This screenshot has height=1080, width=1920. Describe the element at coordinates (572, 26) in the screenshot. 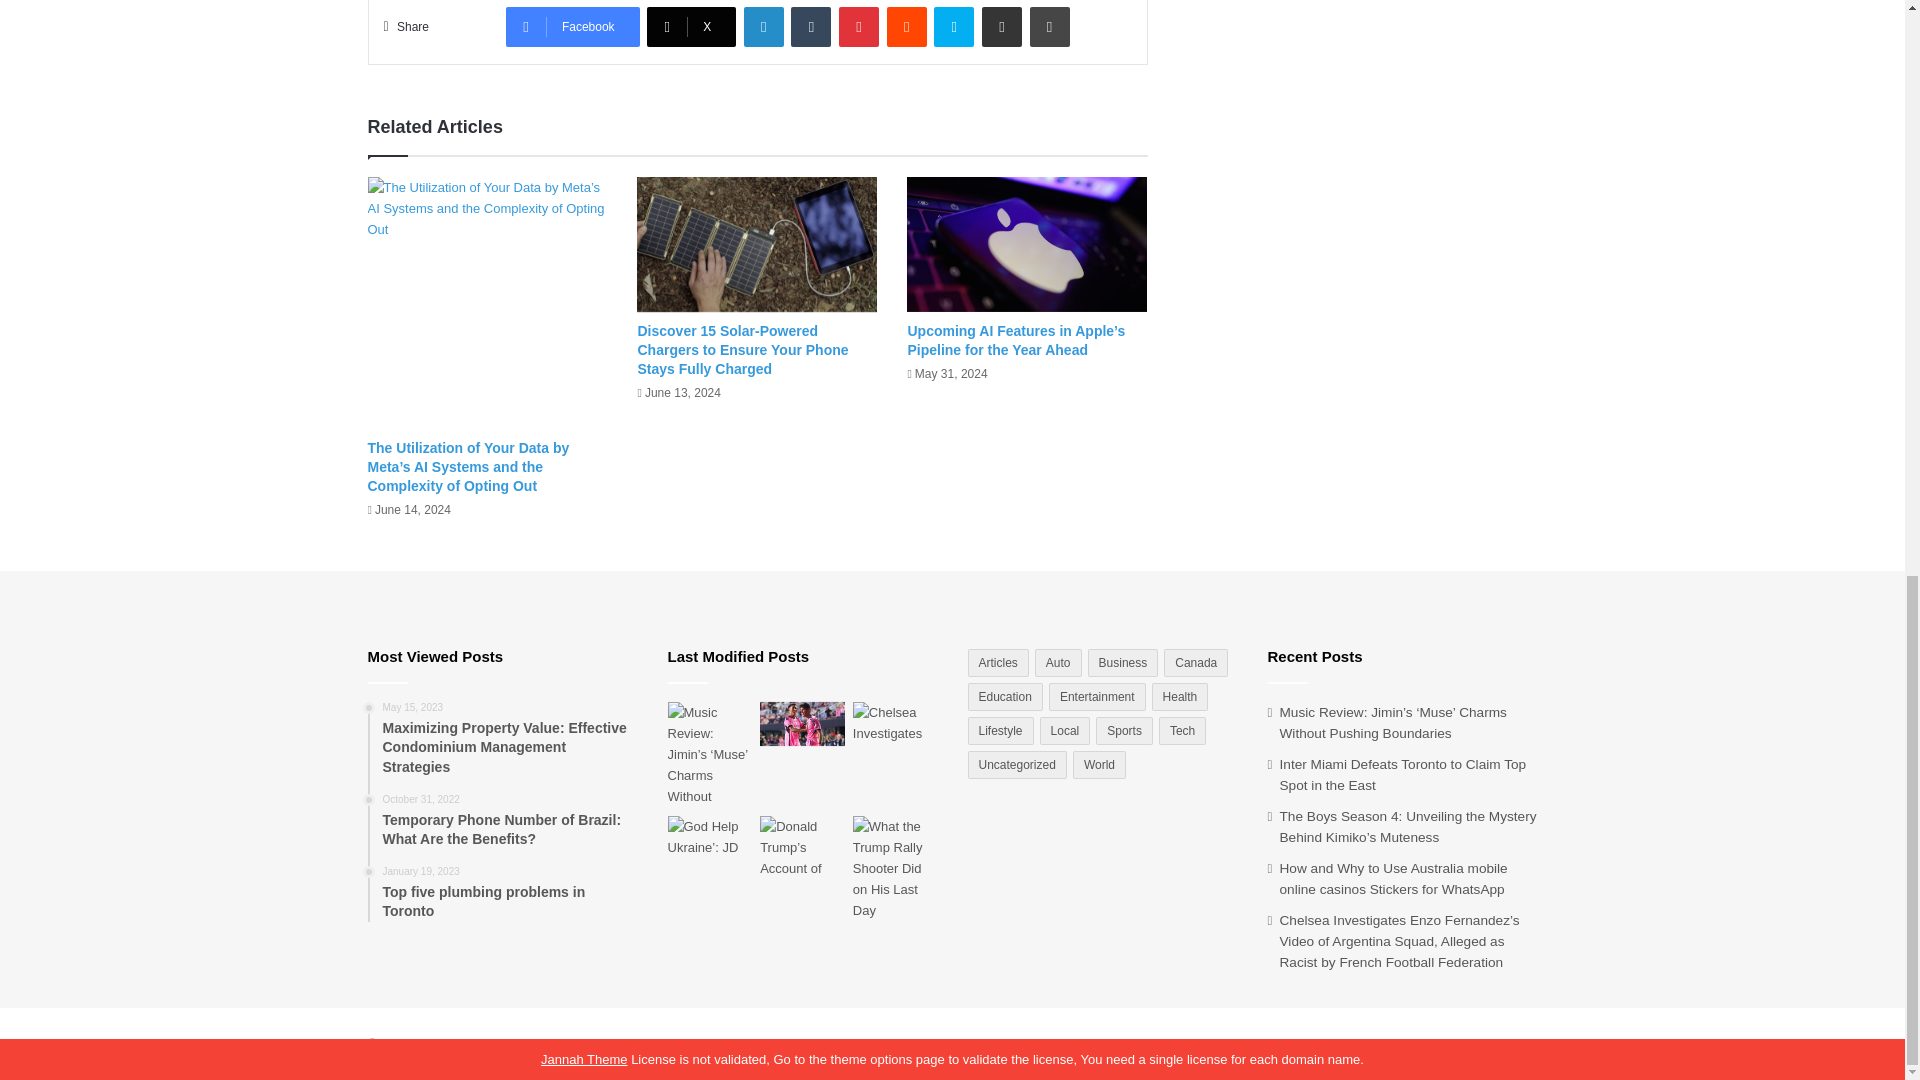

I see `Facebook` at that location.